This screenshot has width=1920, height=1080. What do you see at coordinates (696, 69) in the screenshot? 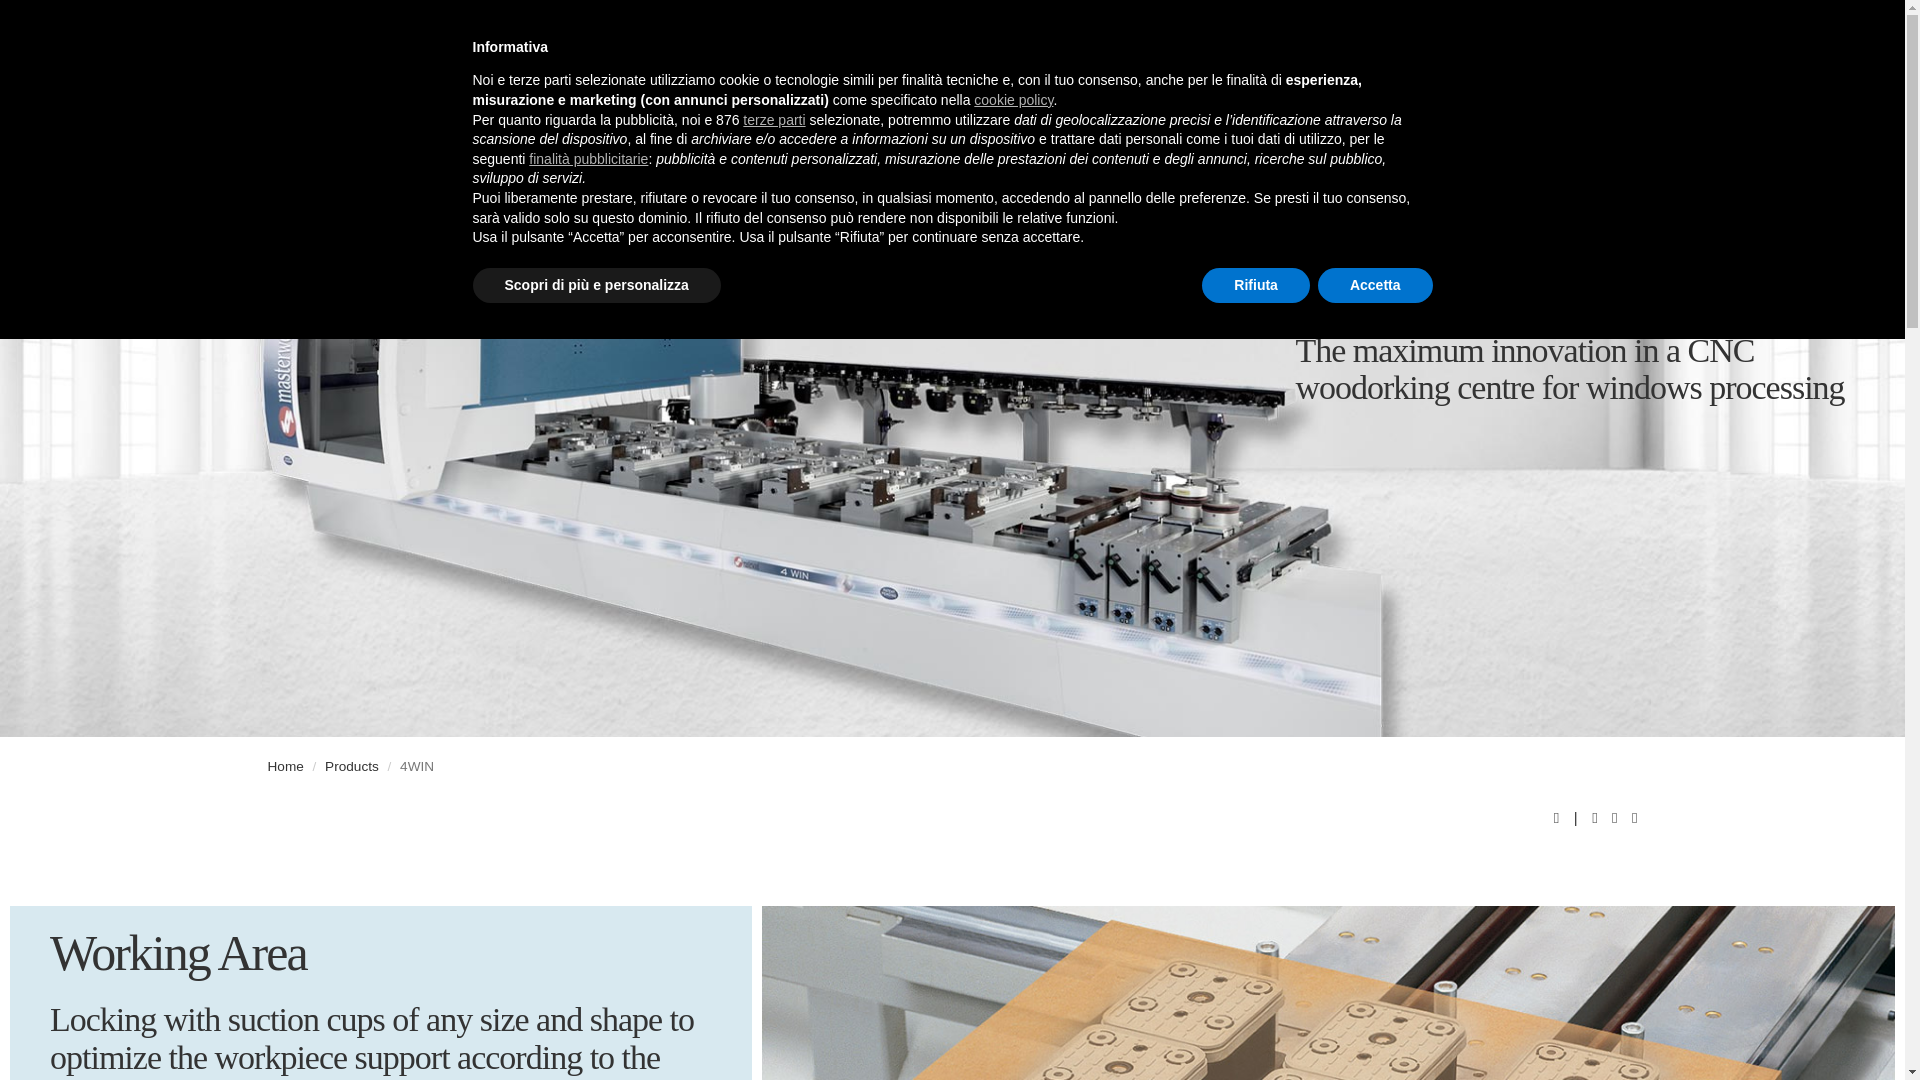
I see `COMPANY` at bounding box center [696, 69].